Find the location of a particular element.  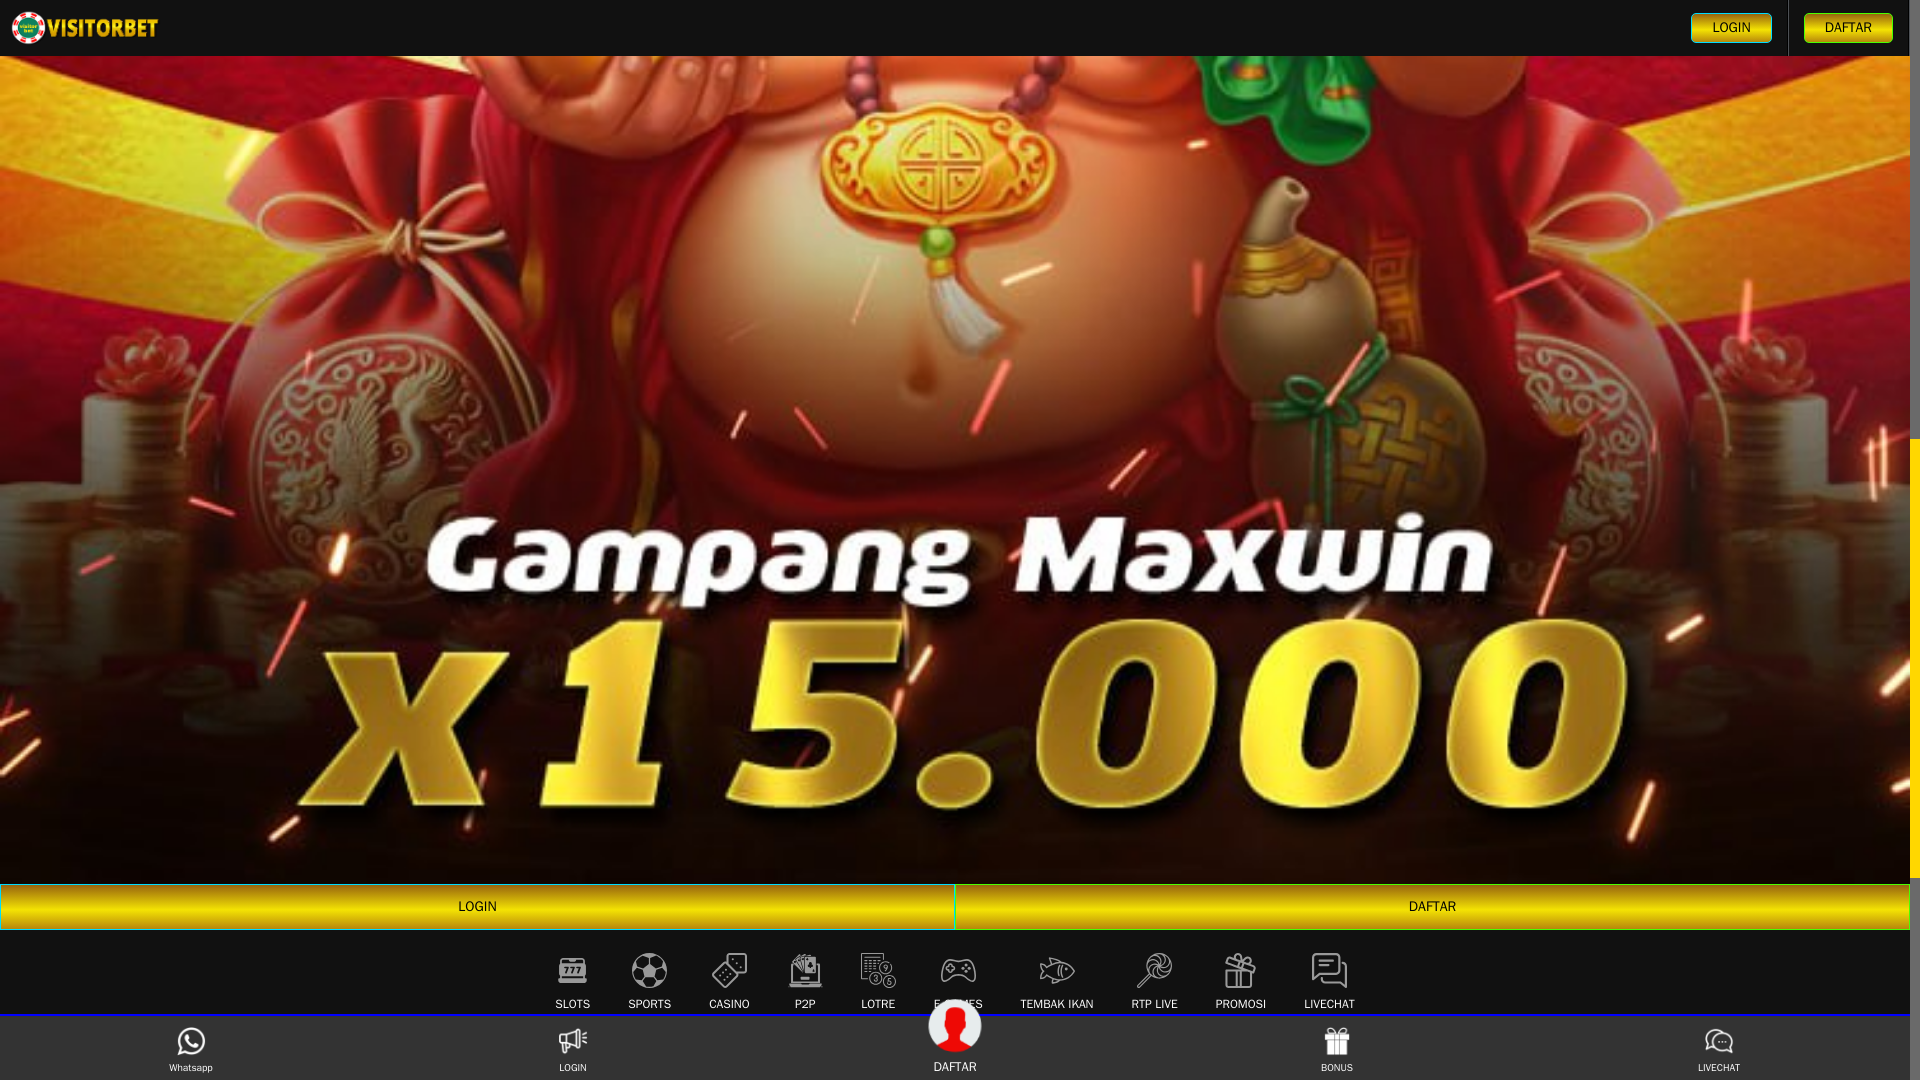

Previous item in carousel is located at coordinates (1058, 978).